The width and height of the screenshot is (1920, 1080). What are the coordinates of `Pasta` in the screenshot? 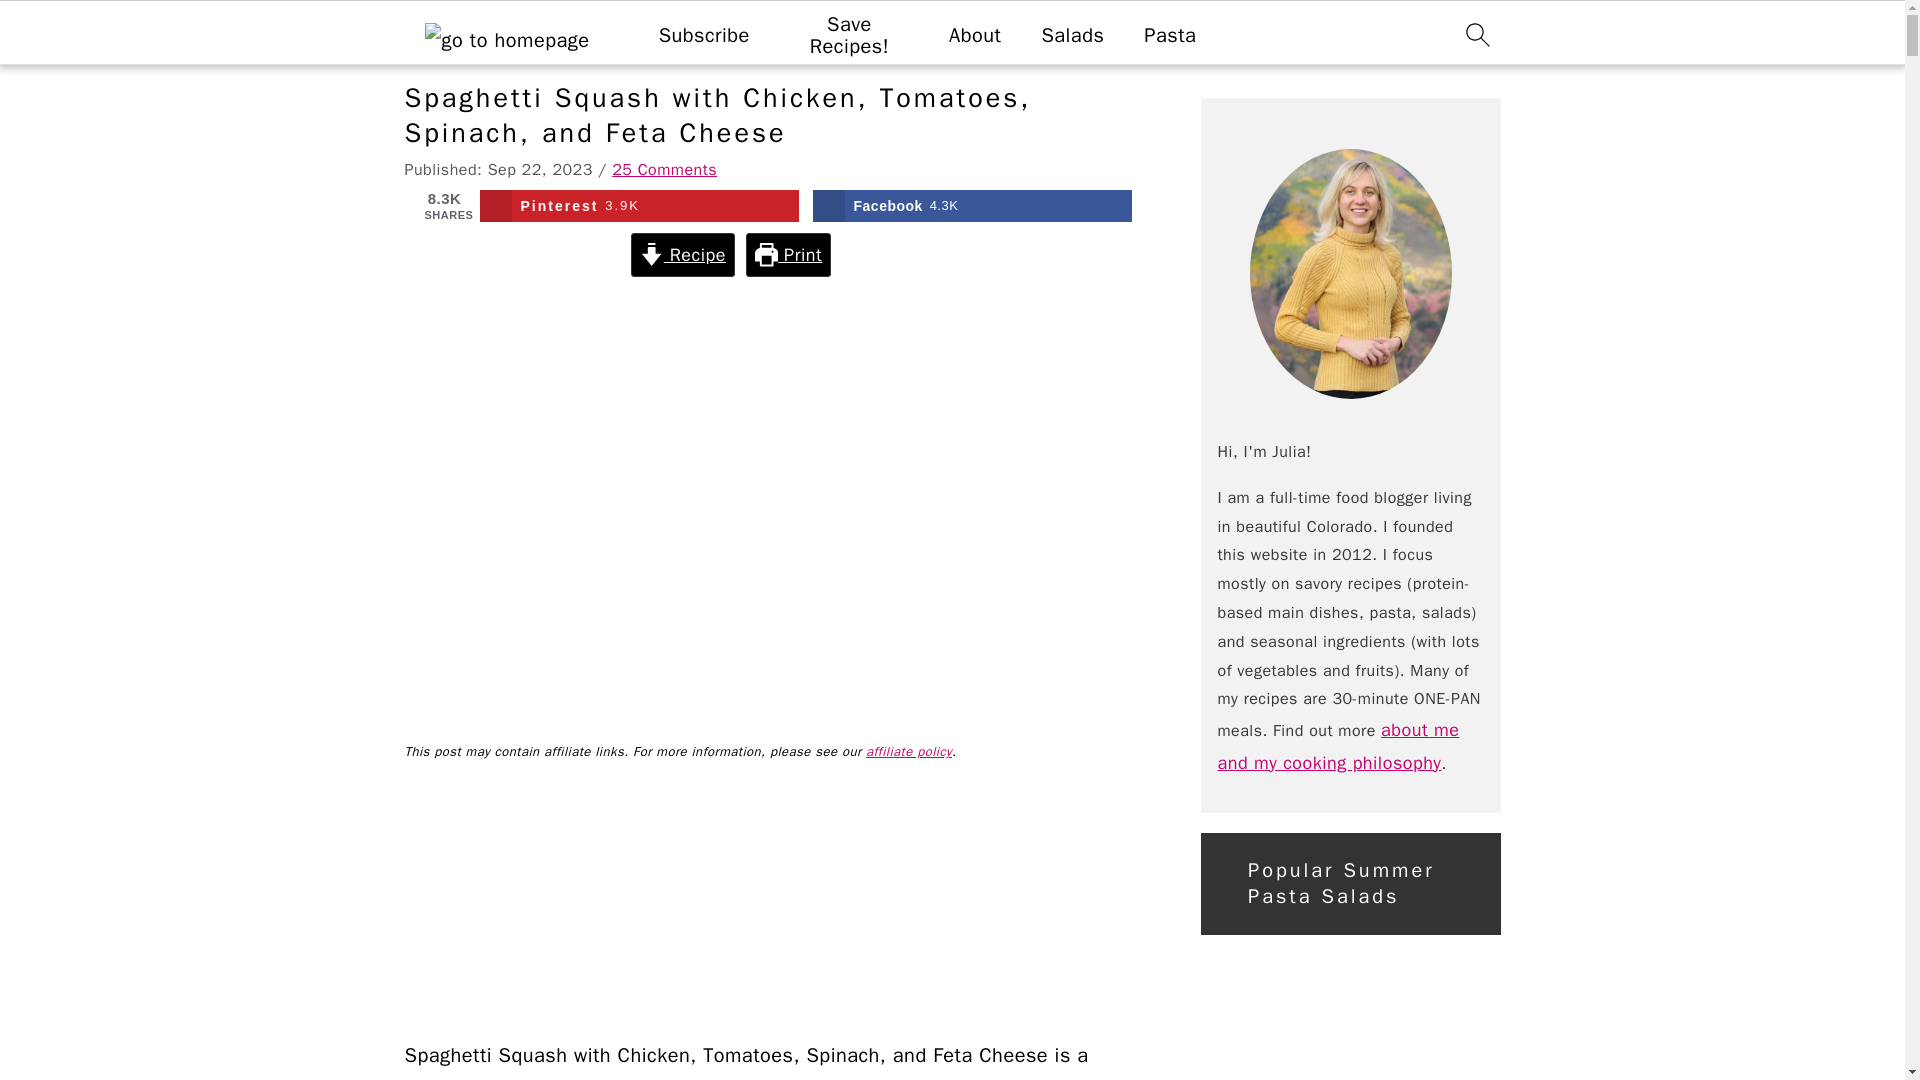 It's located at (640, 206).